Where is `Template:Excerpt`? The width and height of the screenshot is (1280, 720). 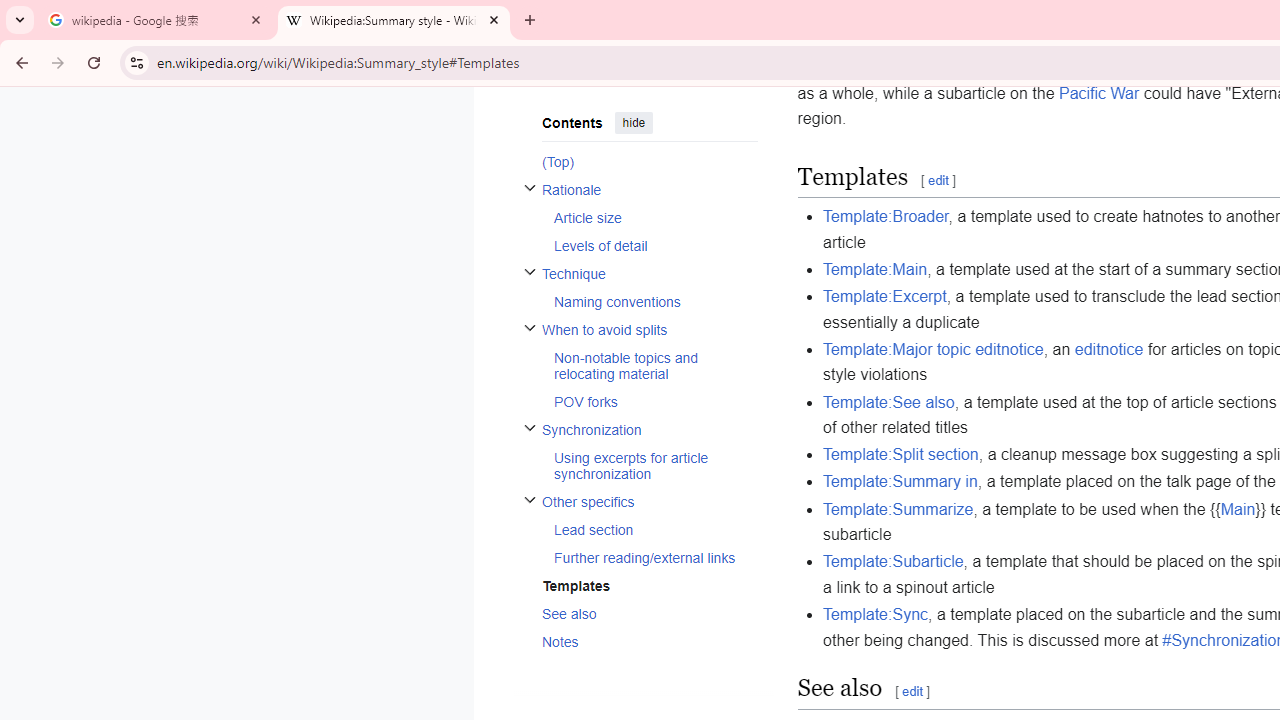
Template:Excerpt is located at coordinates (885, 296).